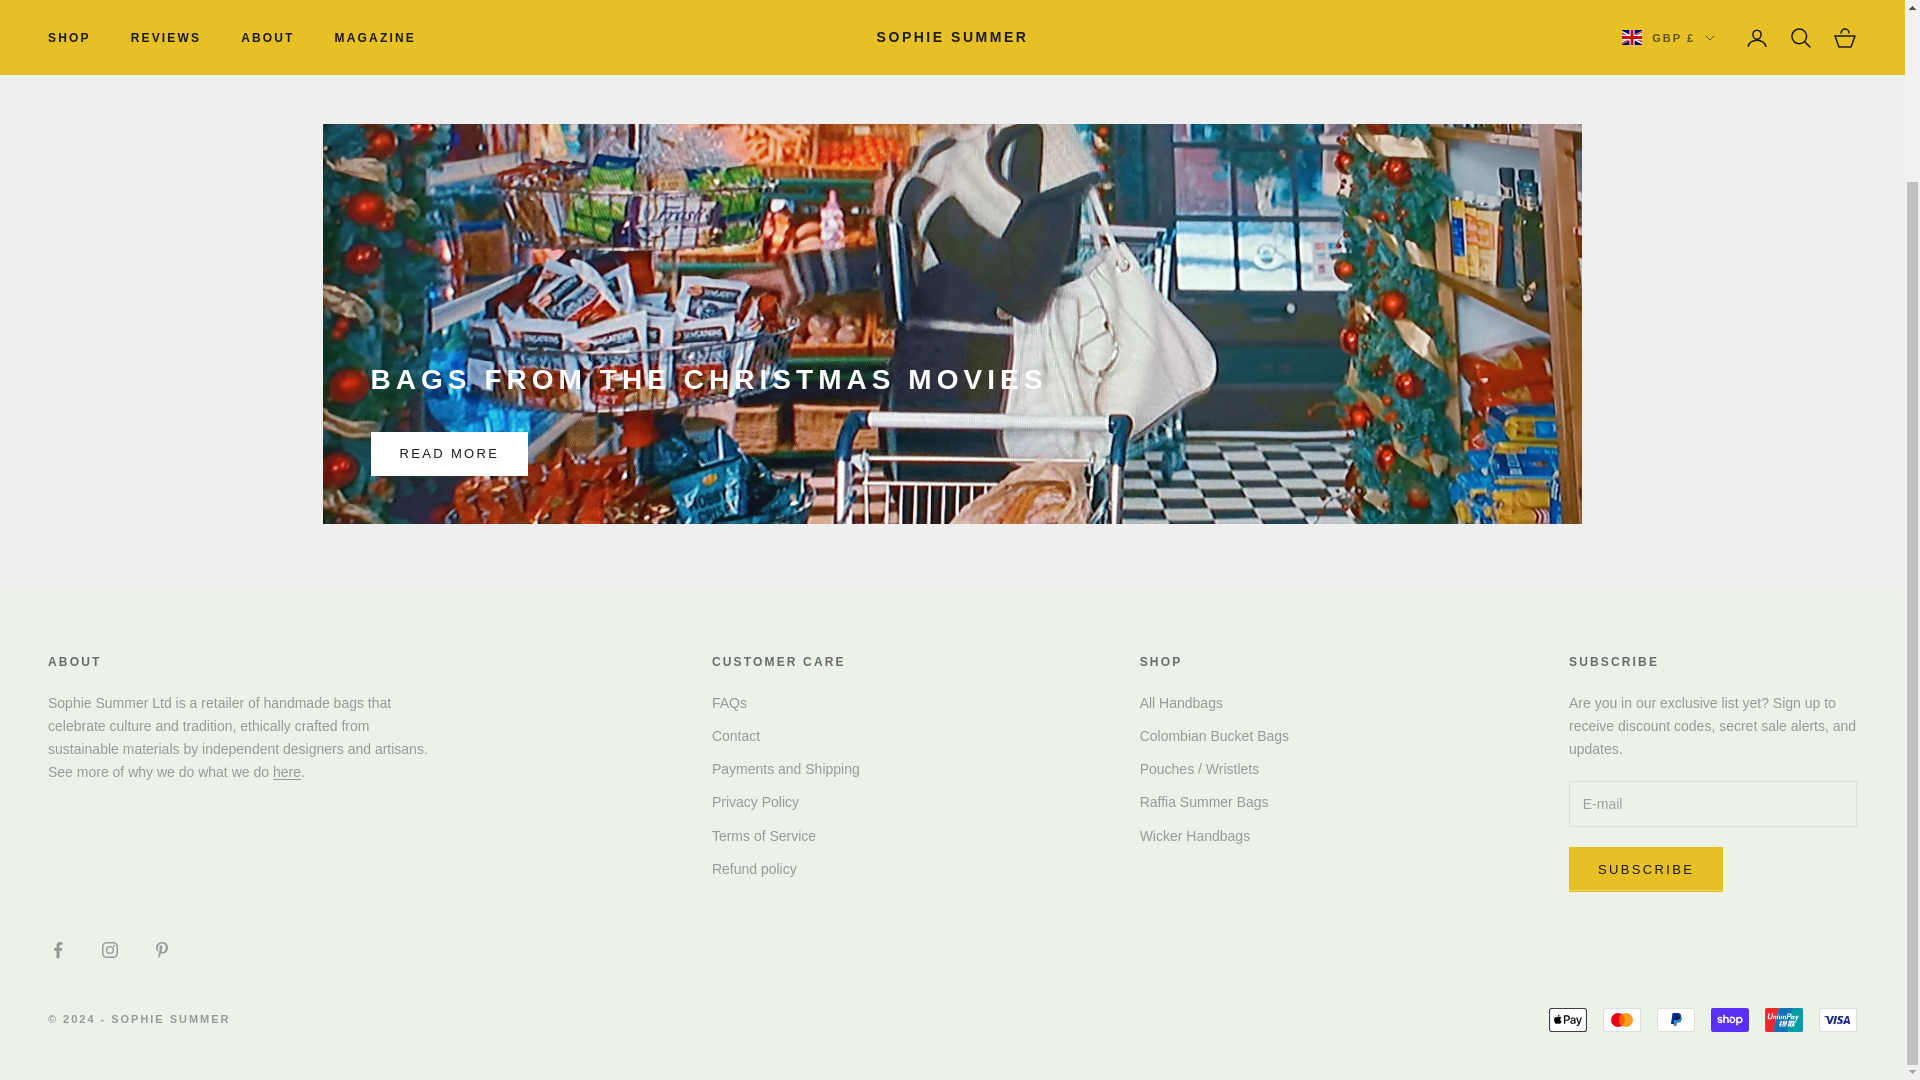  I want to click on Show articles tagged Empowerment, so click(1220, 64).